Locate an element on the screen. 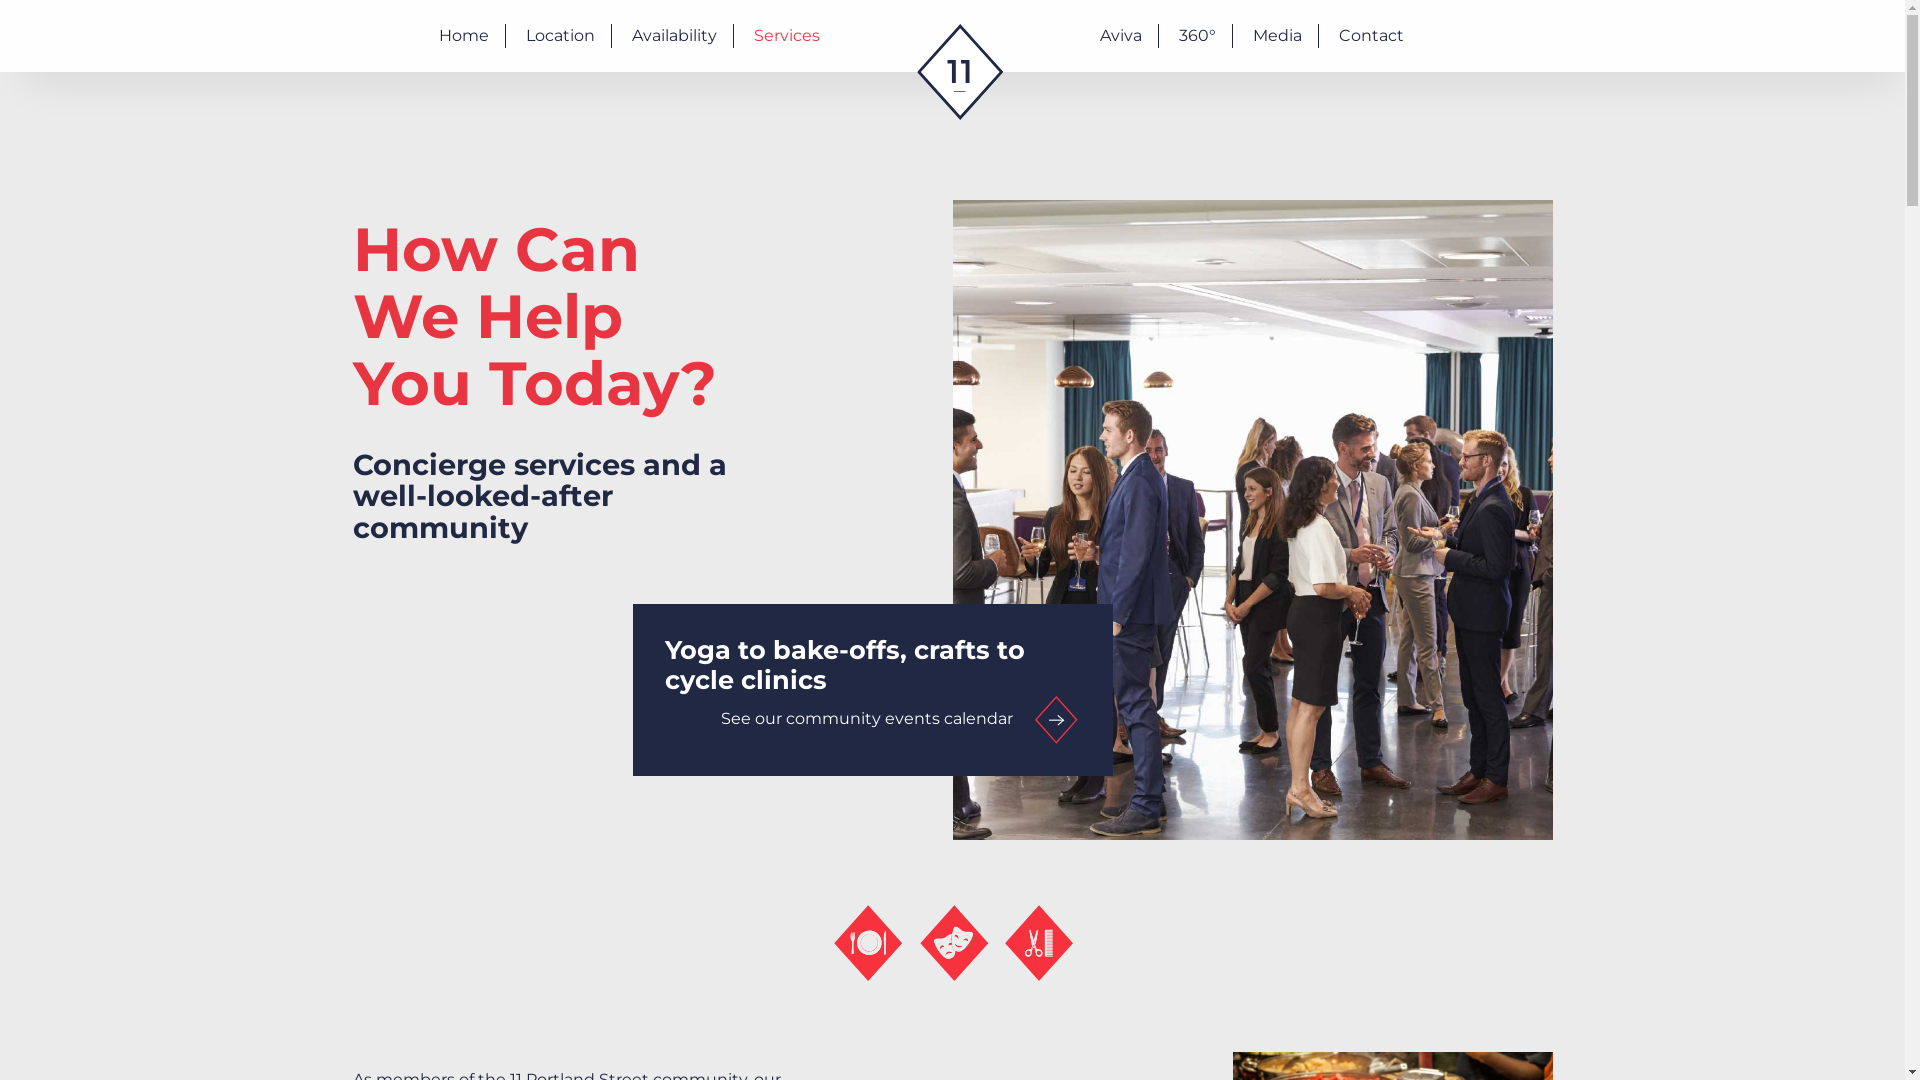 This screenshot has height=1080, width=1920. Availability is located at coordinates (674, 36).